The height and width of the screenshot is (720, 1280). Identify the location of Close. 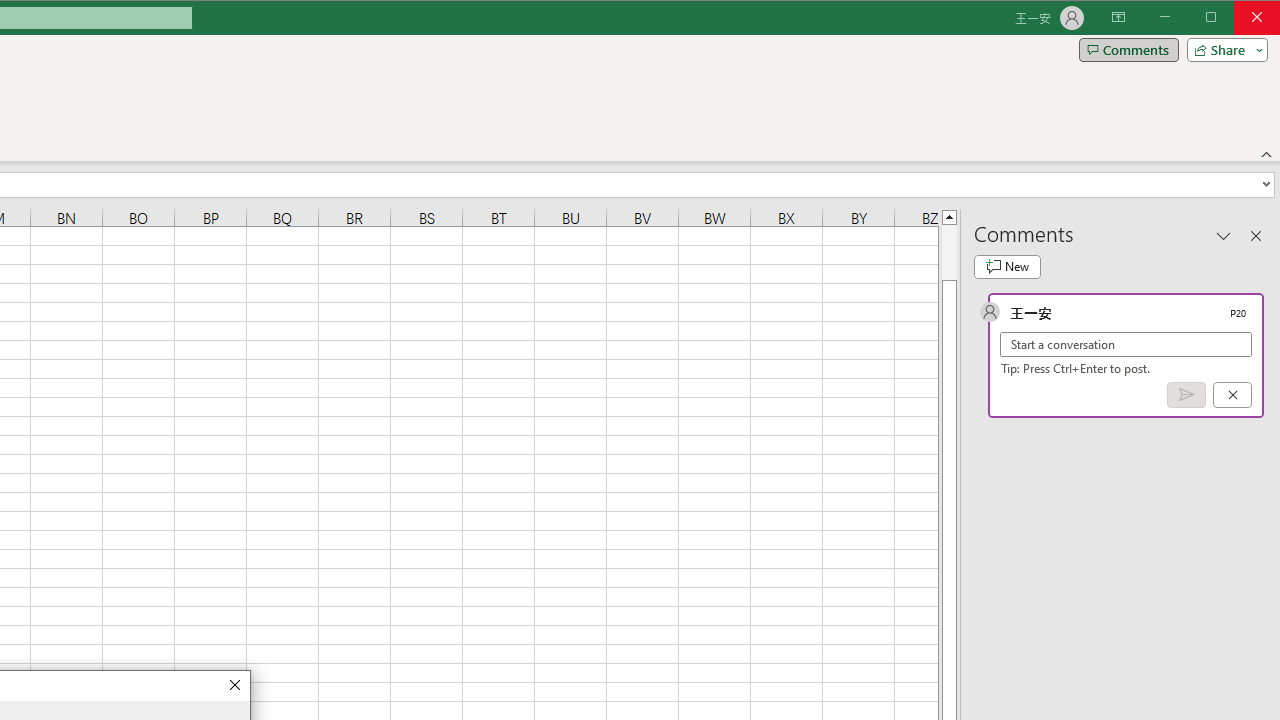
(234, 686).